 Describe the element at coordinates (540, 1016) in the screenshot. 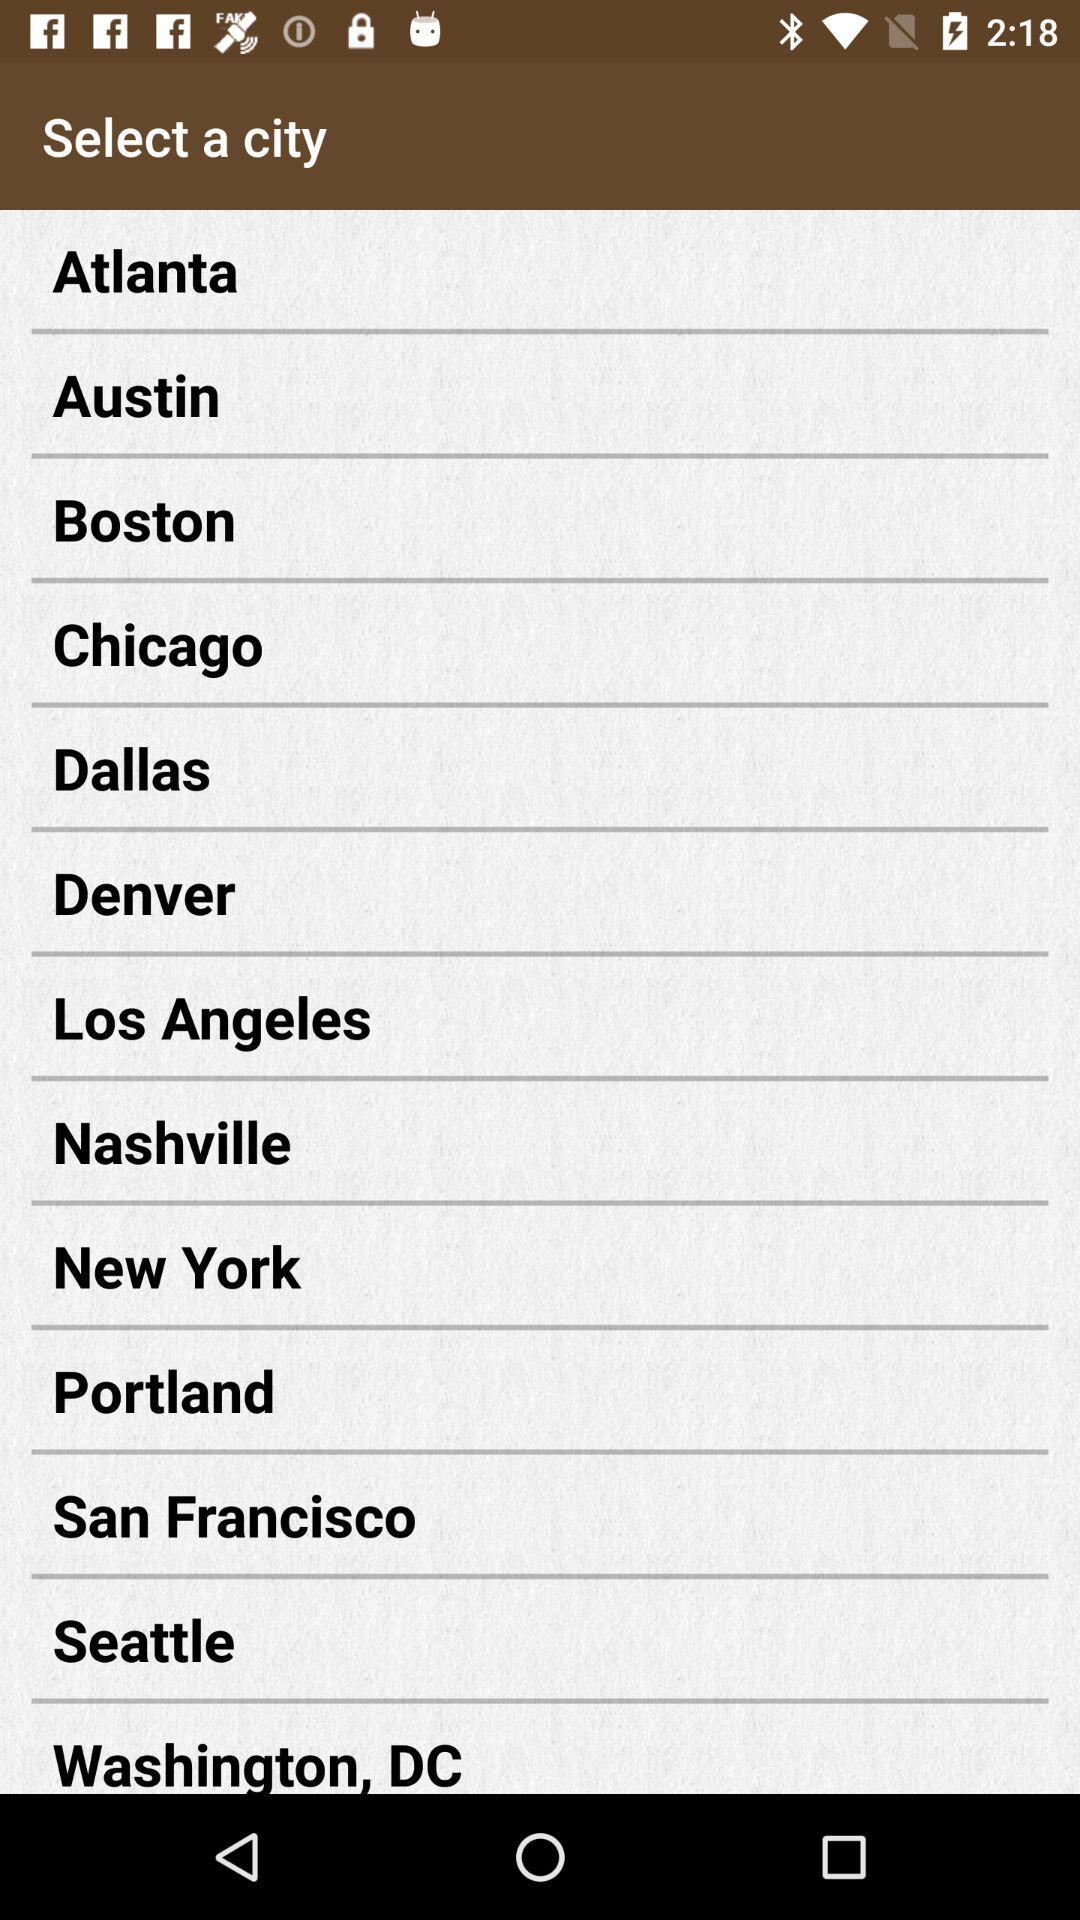

I see `flip until the los angeles item` at that location.